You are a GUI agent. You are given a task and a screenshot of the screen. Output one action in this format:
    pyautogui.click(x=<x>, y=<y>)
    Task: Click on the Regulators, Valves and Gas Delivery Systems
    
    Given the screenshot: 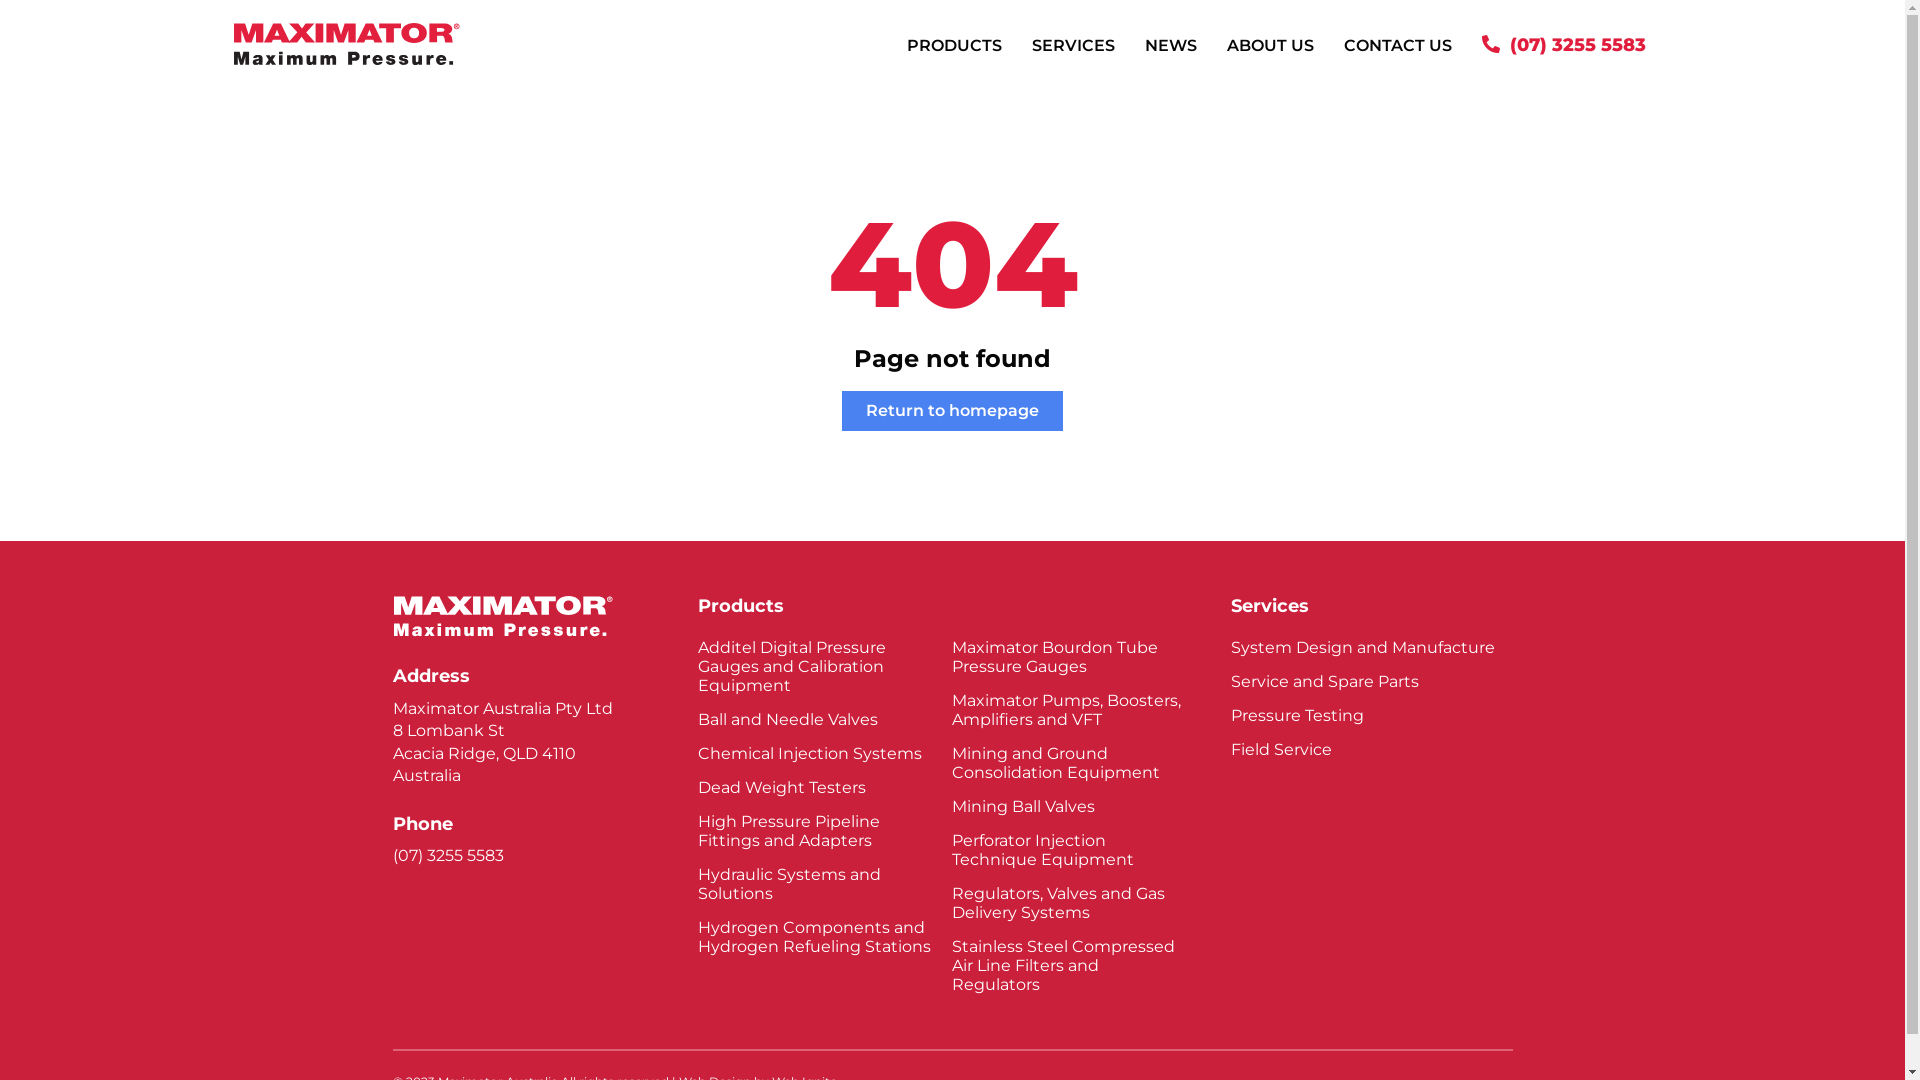 What is the action you would take?
    pyautogui.click(x=1072, y=903)
    